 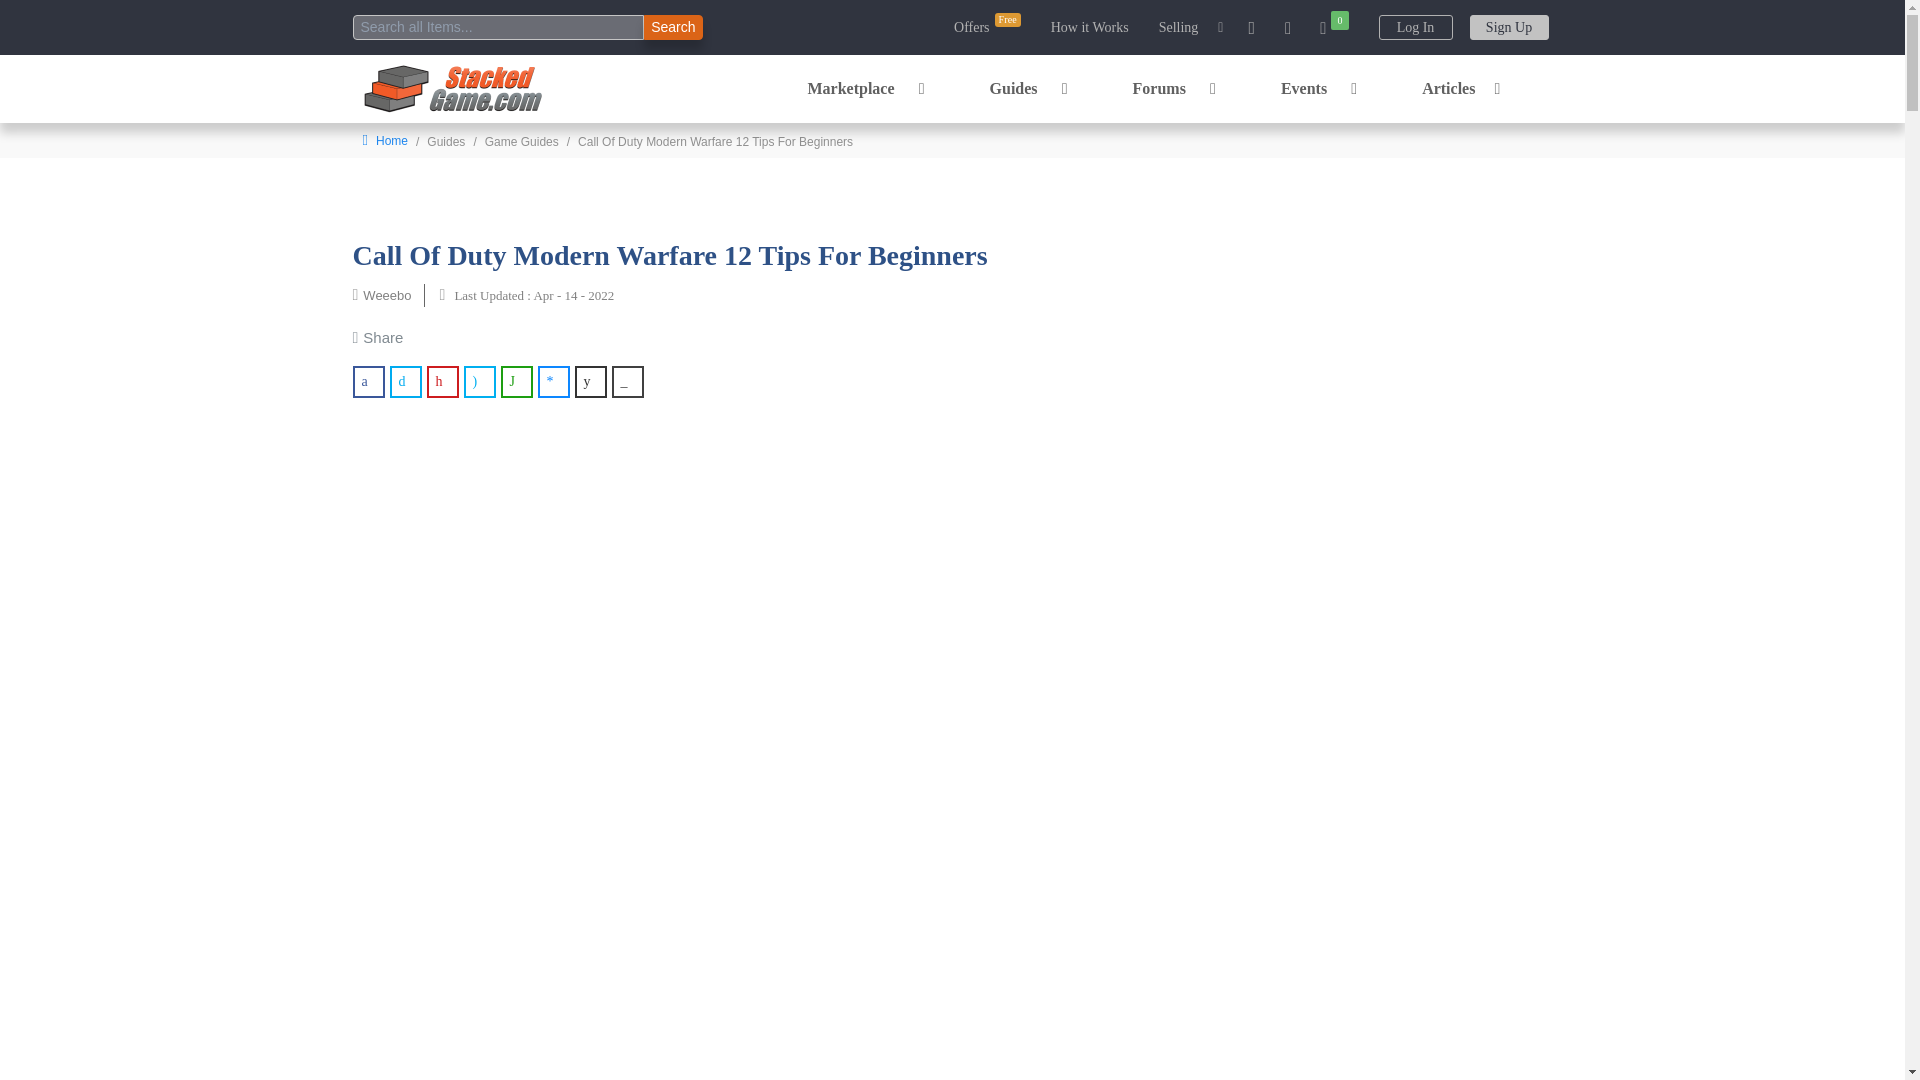 What do you see at coordinates (497, 27) in the screenshot?
I see `search` at bounding box center [497, 27].